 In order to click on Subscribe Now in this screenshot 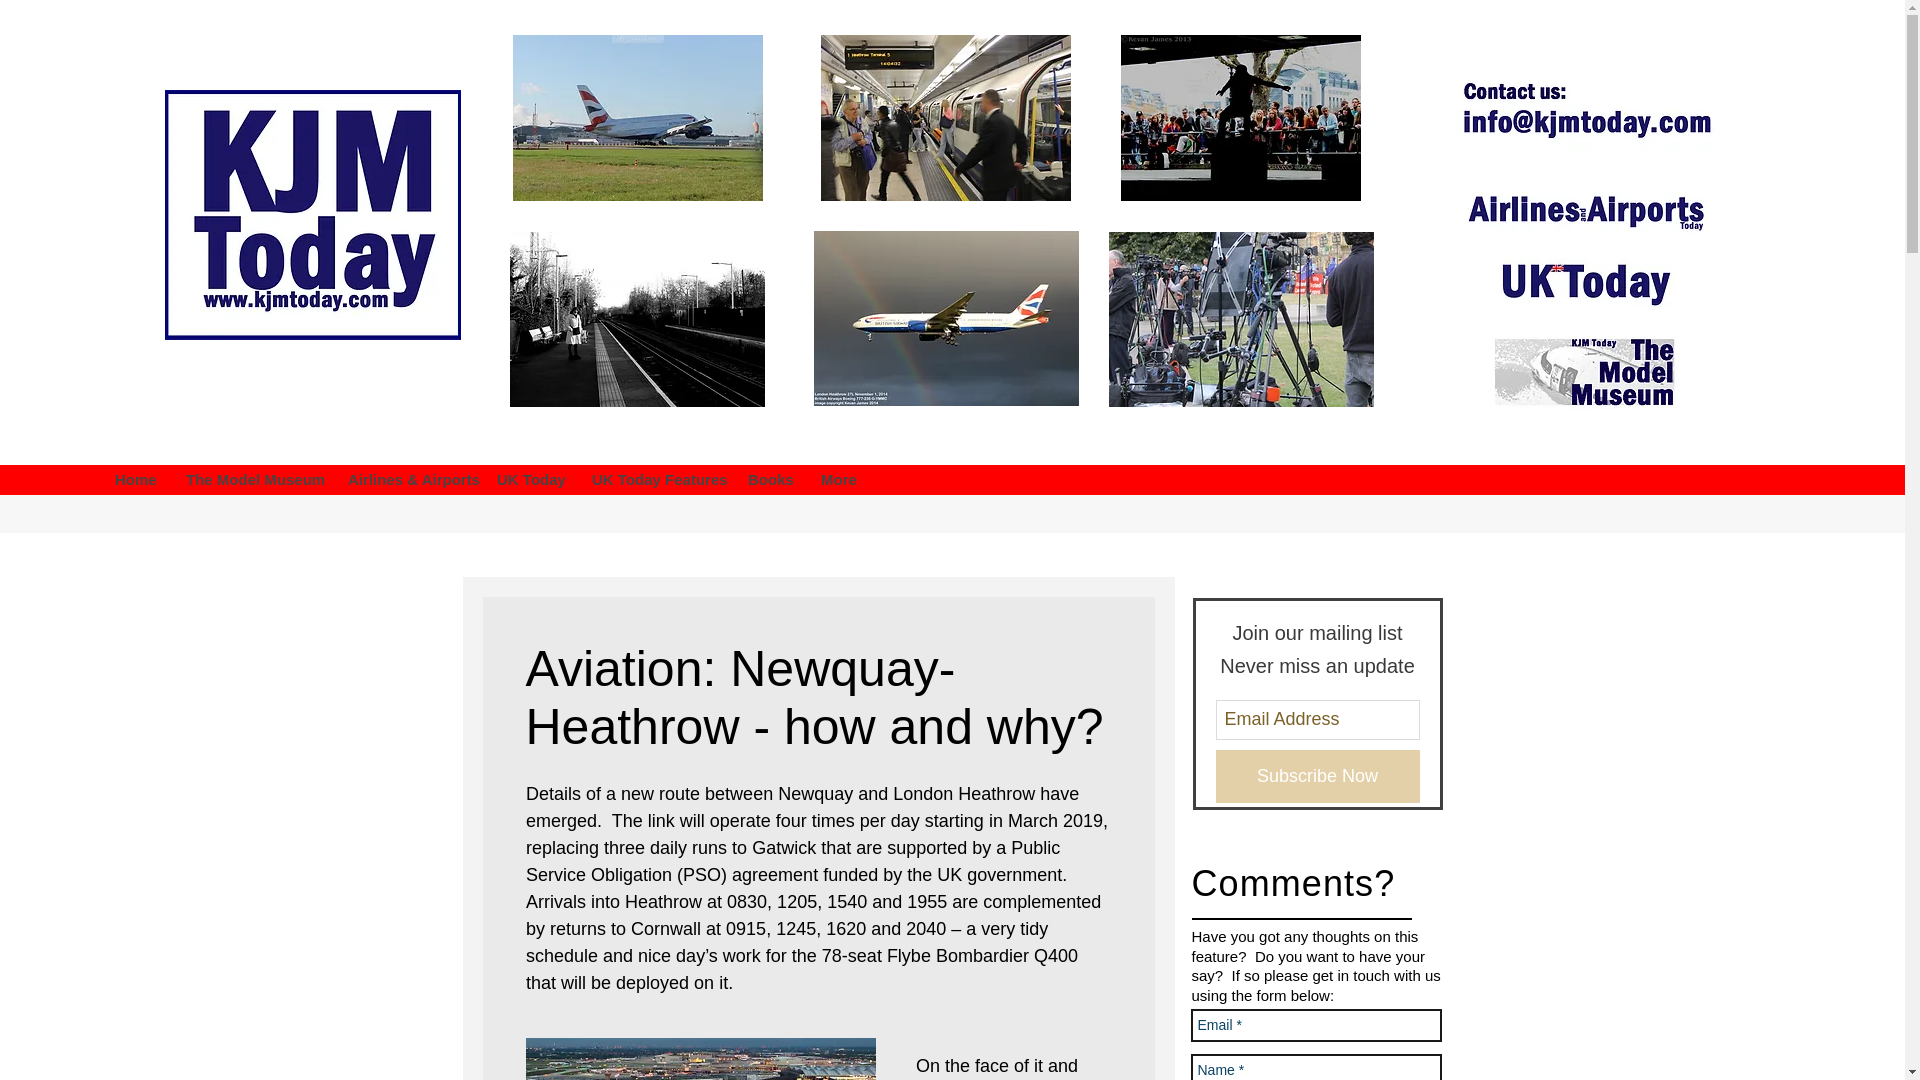, I will do `click(1318, 776)`.